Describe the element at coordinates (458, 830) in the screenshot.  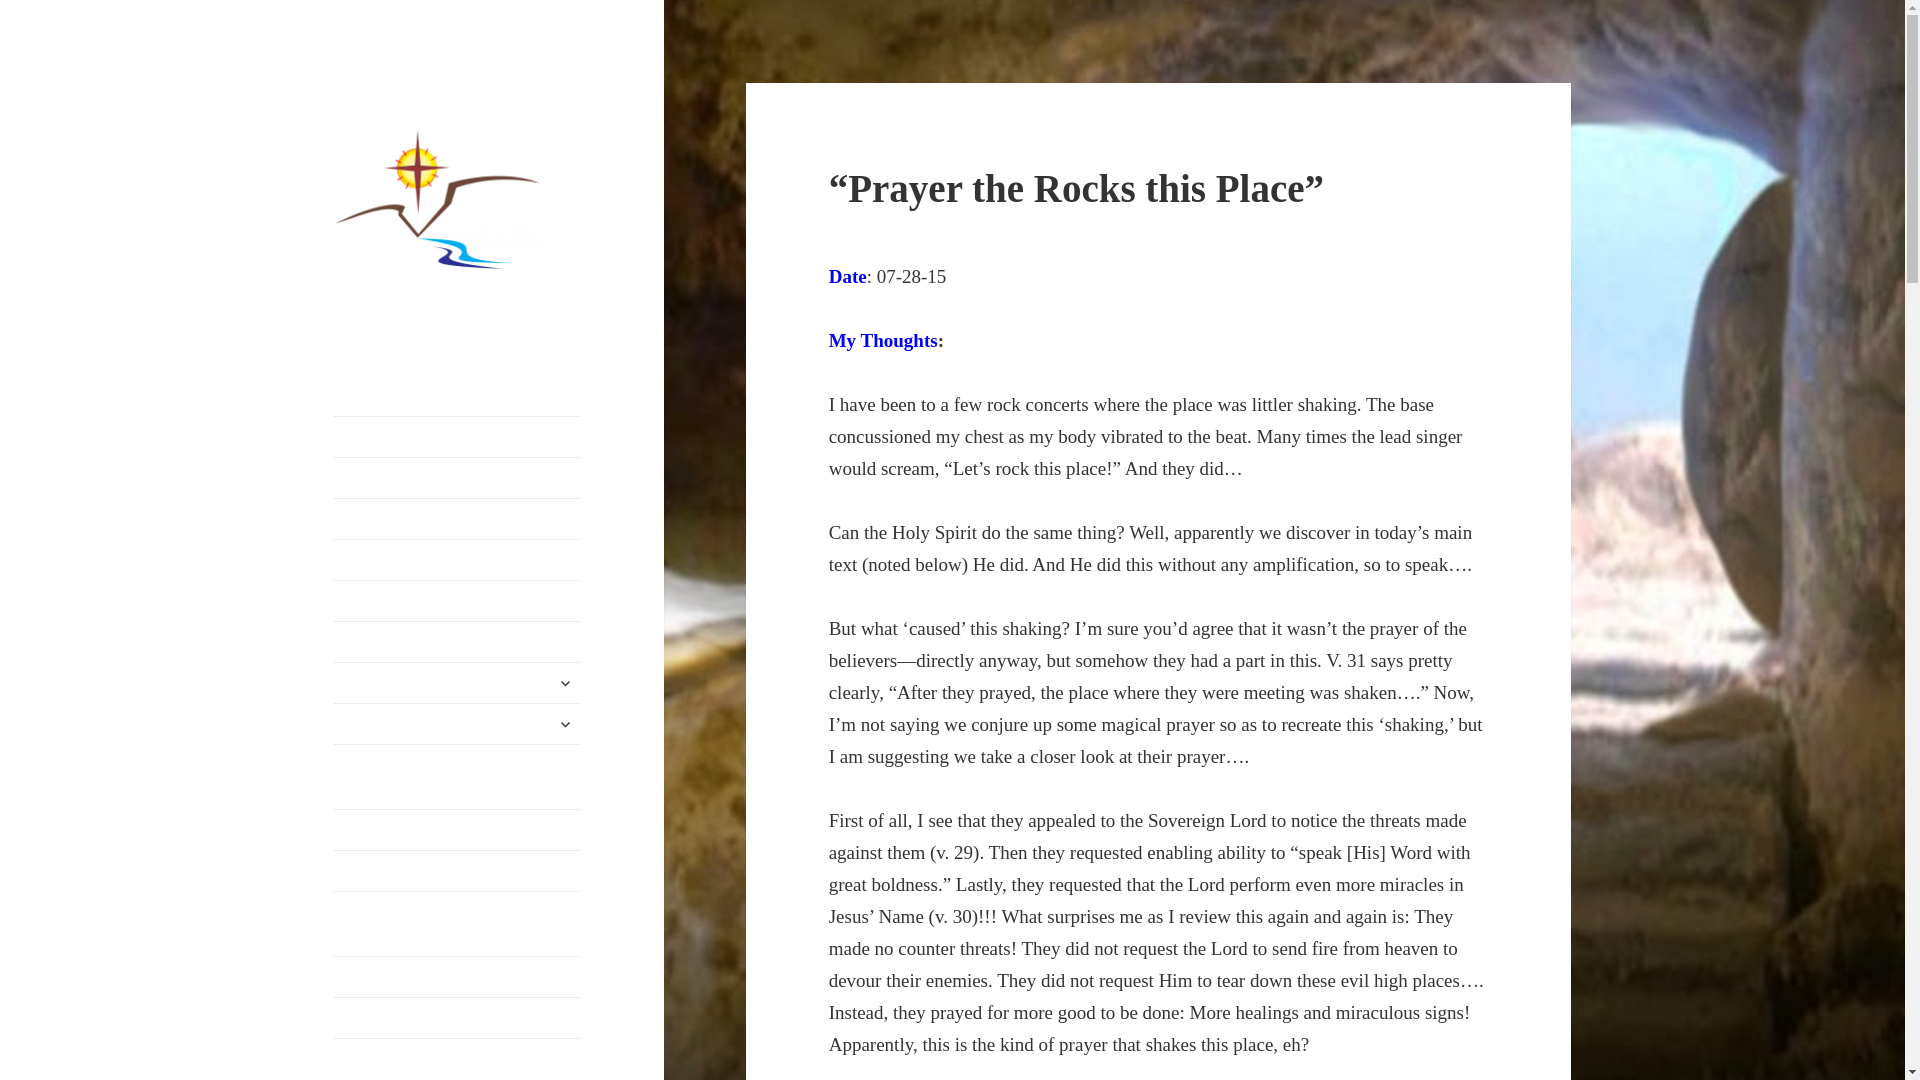
I see `VBC Live` at that location.